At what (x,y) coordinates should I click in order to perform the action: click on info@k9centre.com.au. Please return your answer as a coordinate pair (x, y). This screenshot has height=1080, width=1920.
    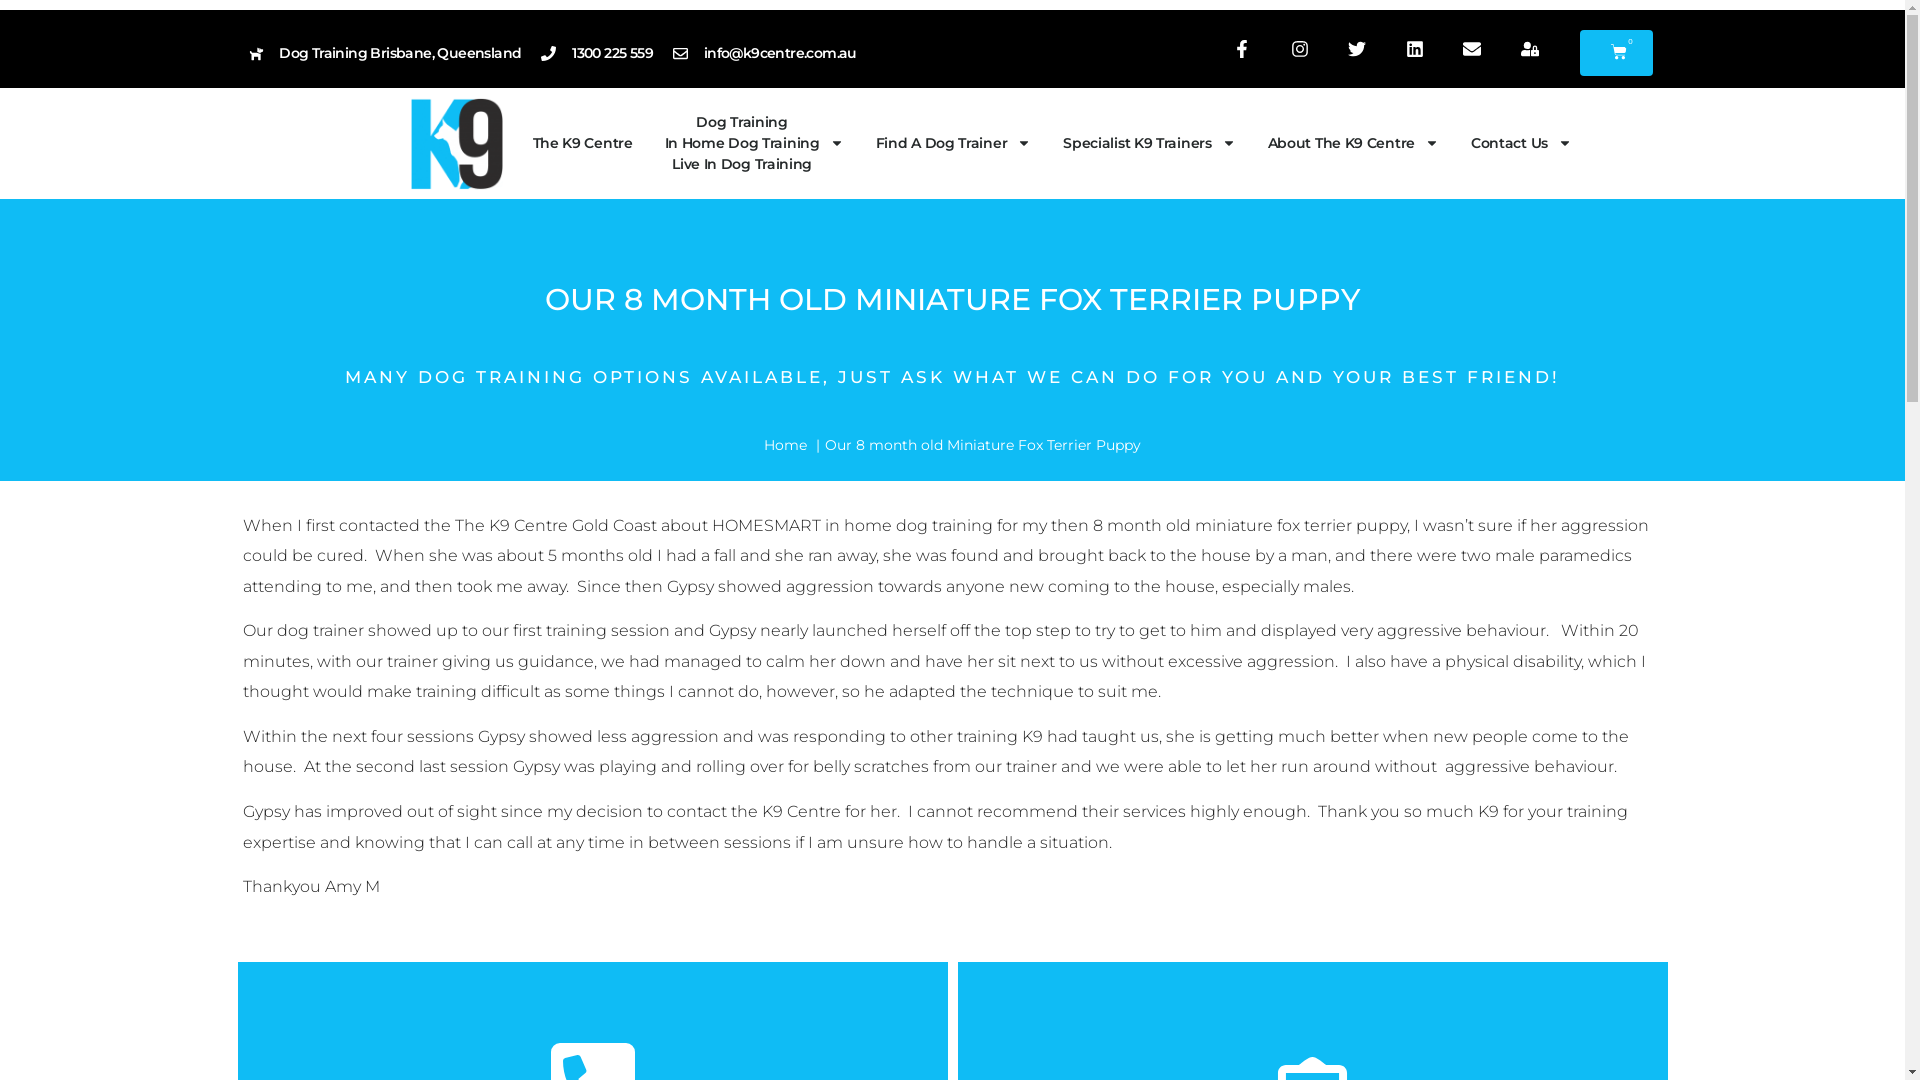
    Looking at the image, I should click on (765, 54).